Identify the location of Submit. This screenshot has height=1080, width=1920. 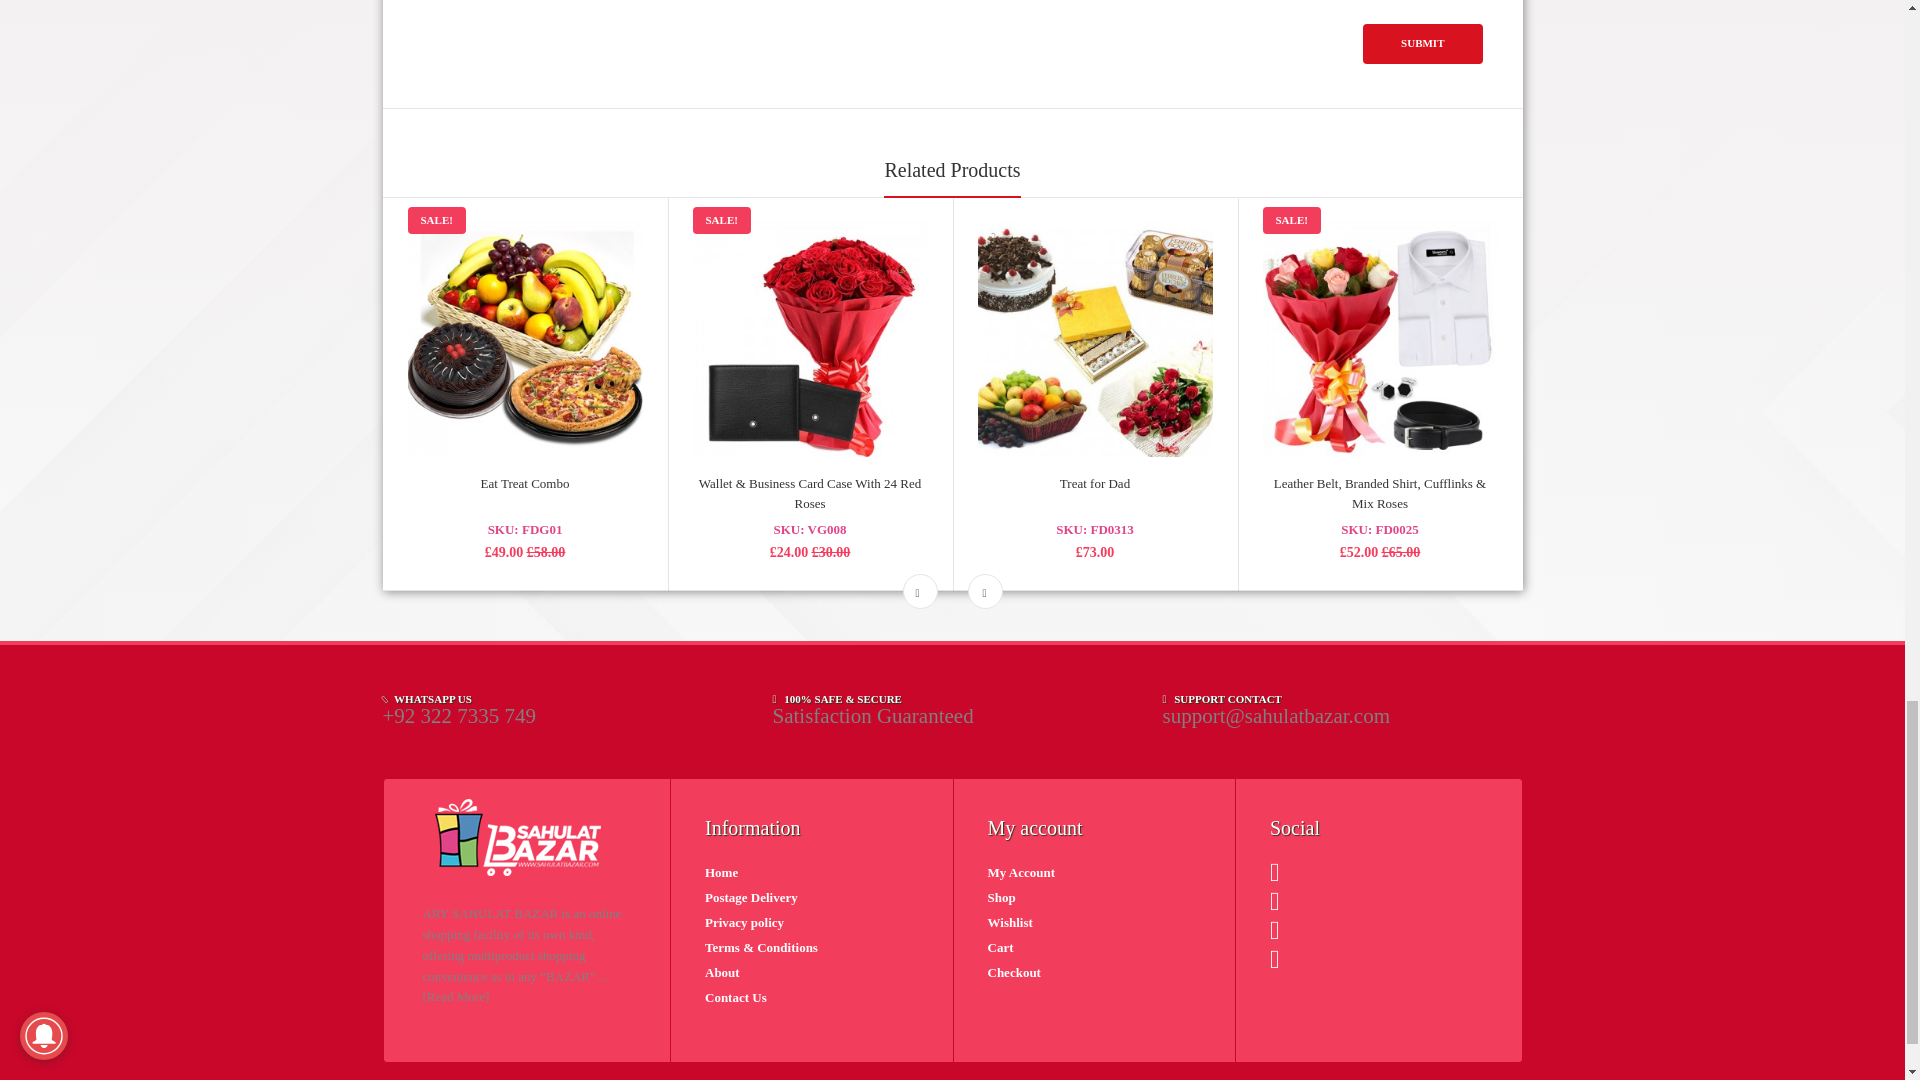
(1422, 43).